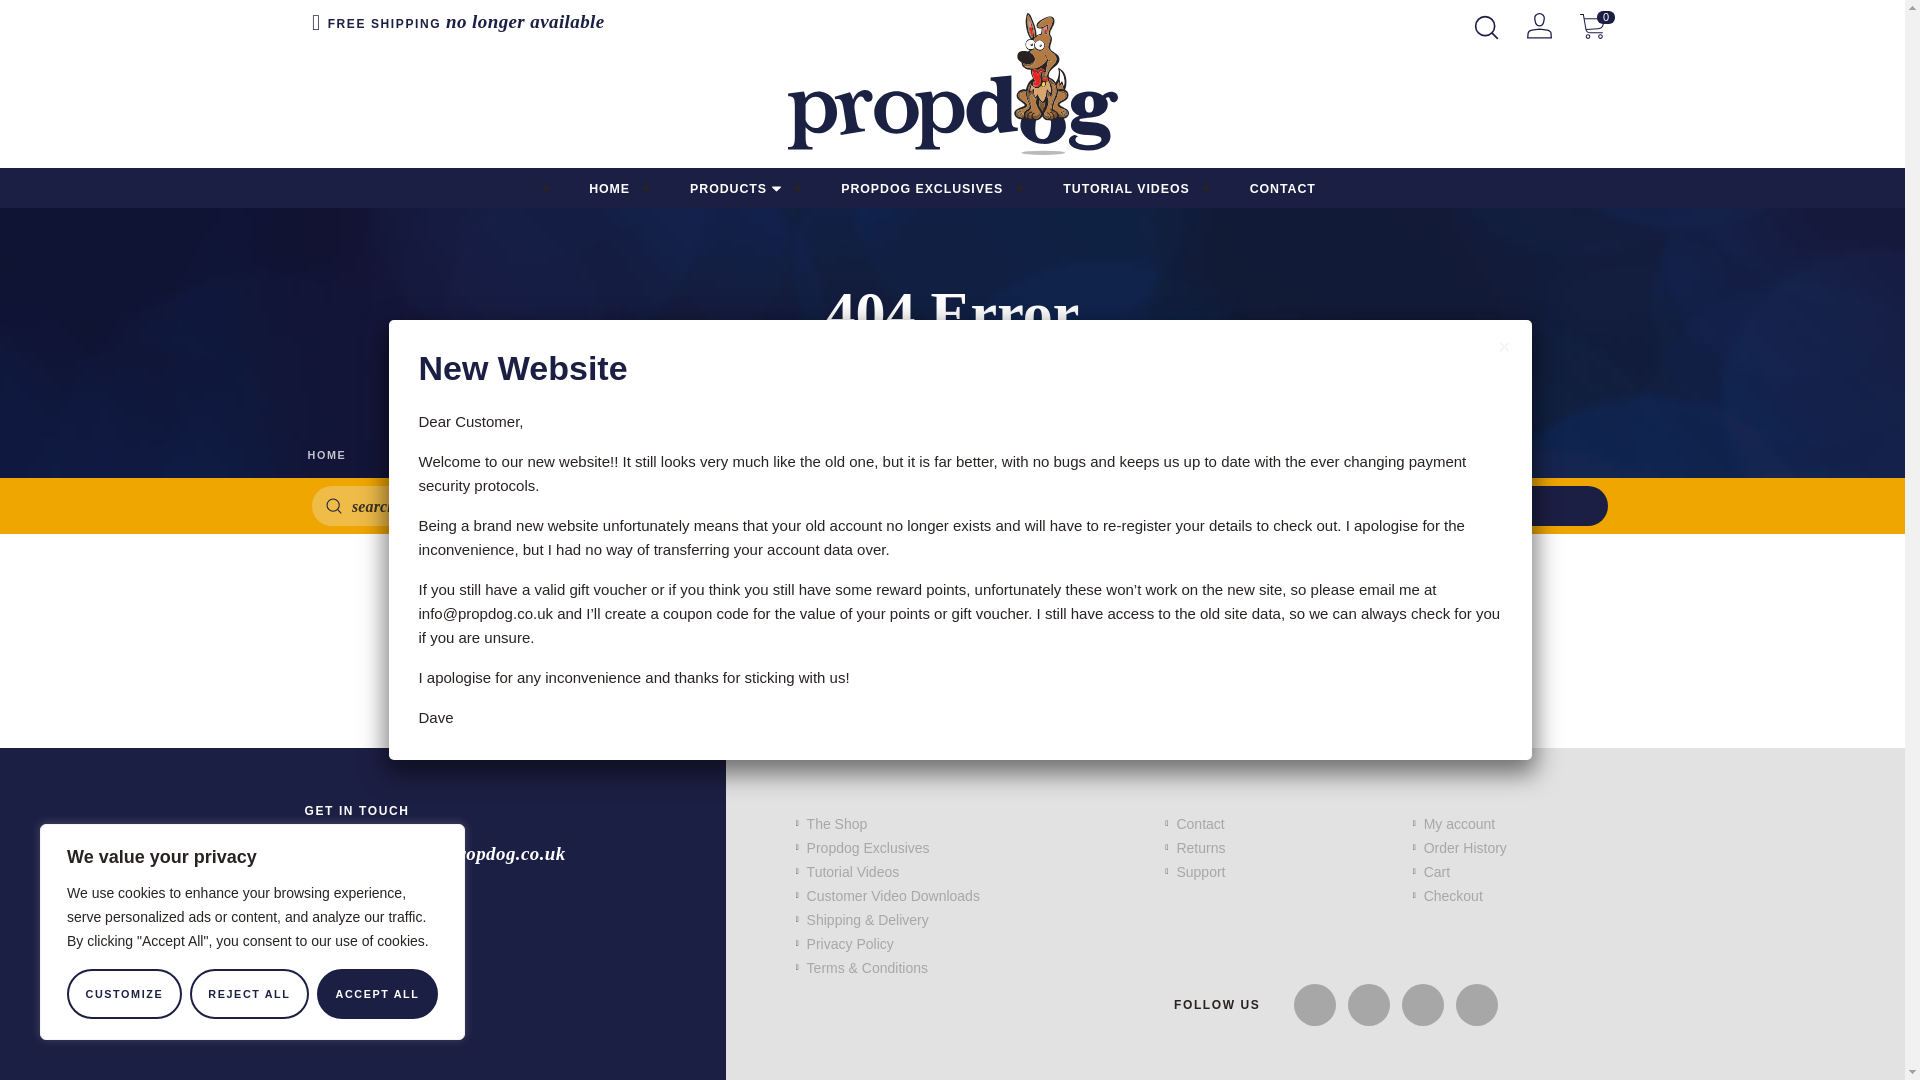 The width and height of the screenshot is (1920, 1080). What do you see at coordinates (124, 994) in the screenshot?
I see `CUSTOMIZE` at bounding box center [124, 994].